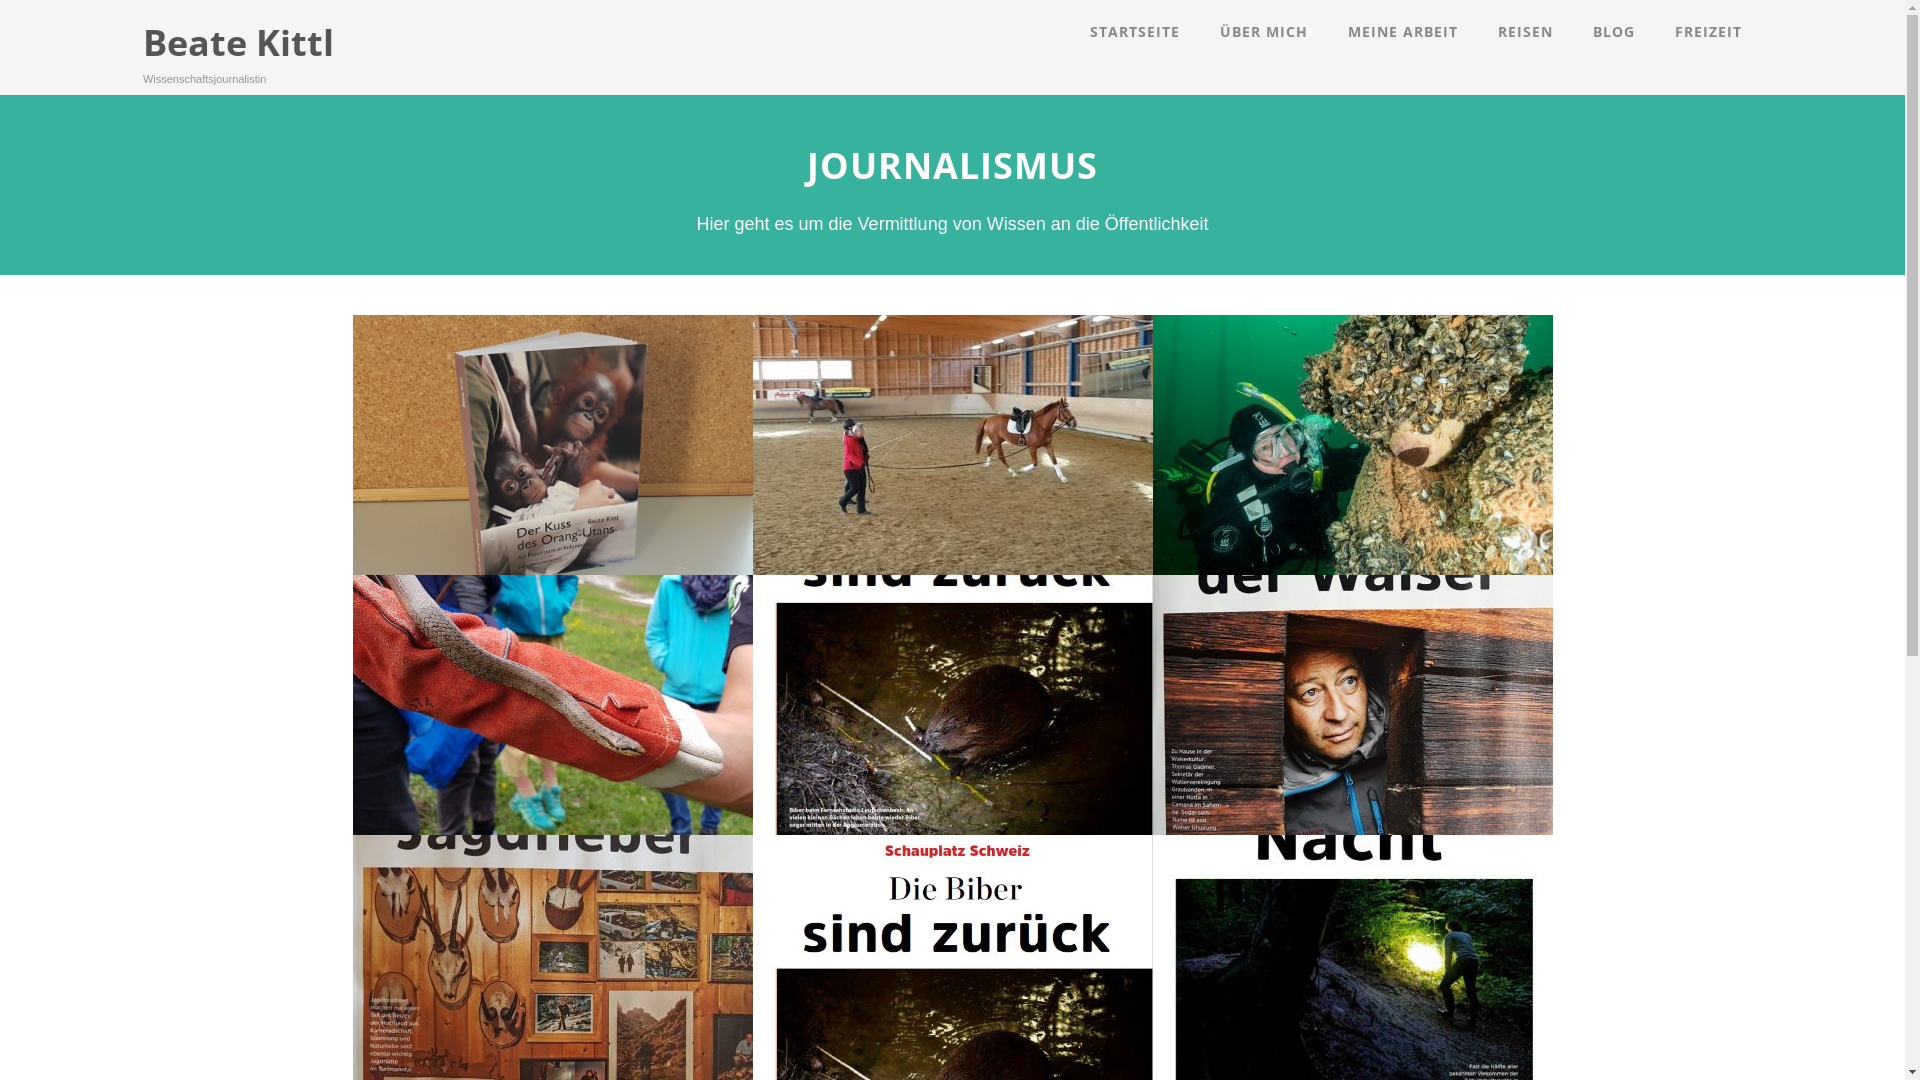 This screenshot has width=1920, height=1080. I want to click on MEINE ARBEIT, so click(1403, 32).